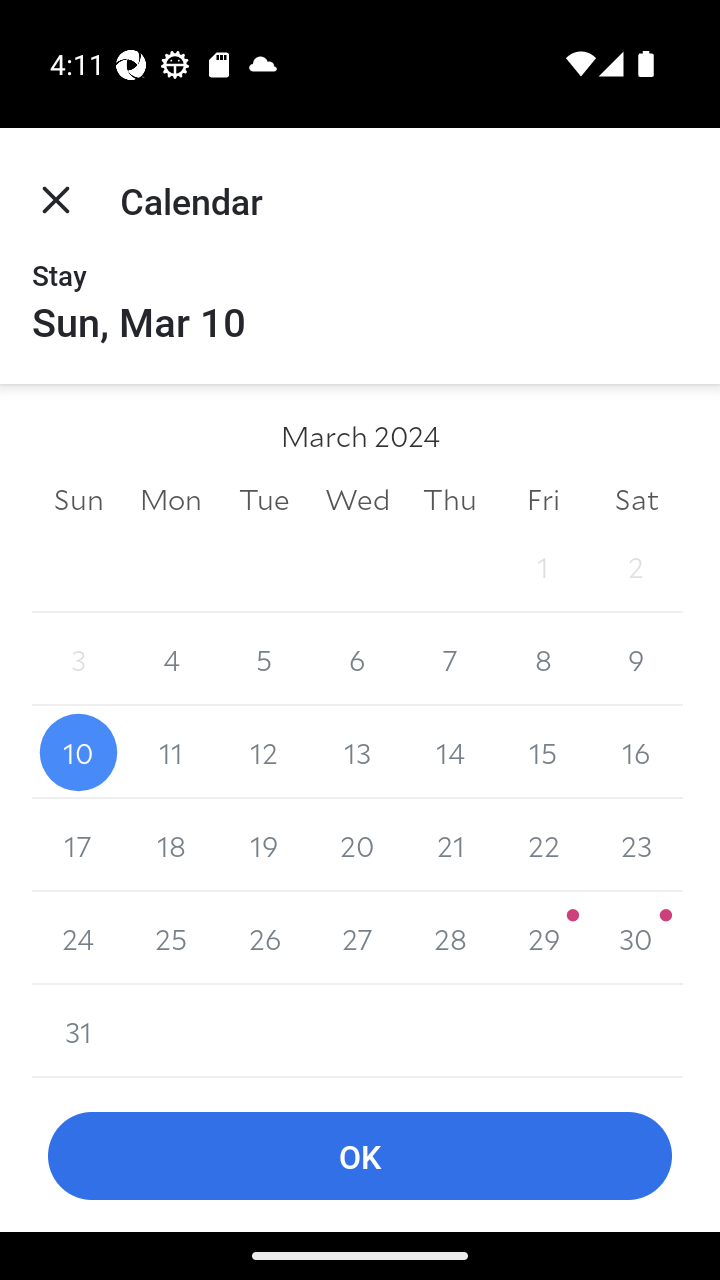 This screenshot has width=720, height=1280. Describe the element at coordinates (542, 845) in the screenshot. I see `22 22 March 2024` at that location.